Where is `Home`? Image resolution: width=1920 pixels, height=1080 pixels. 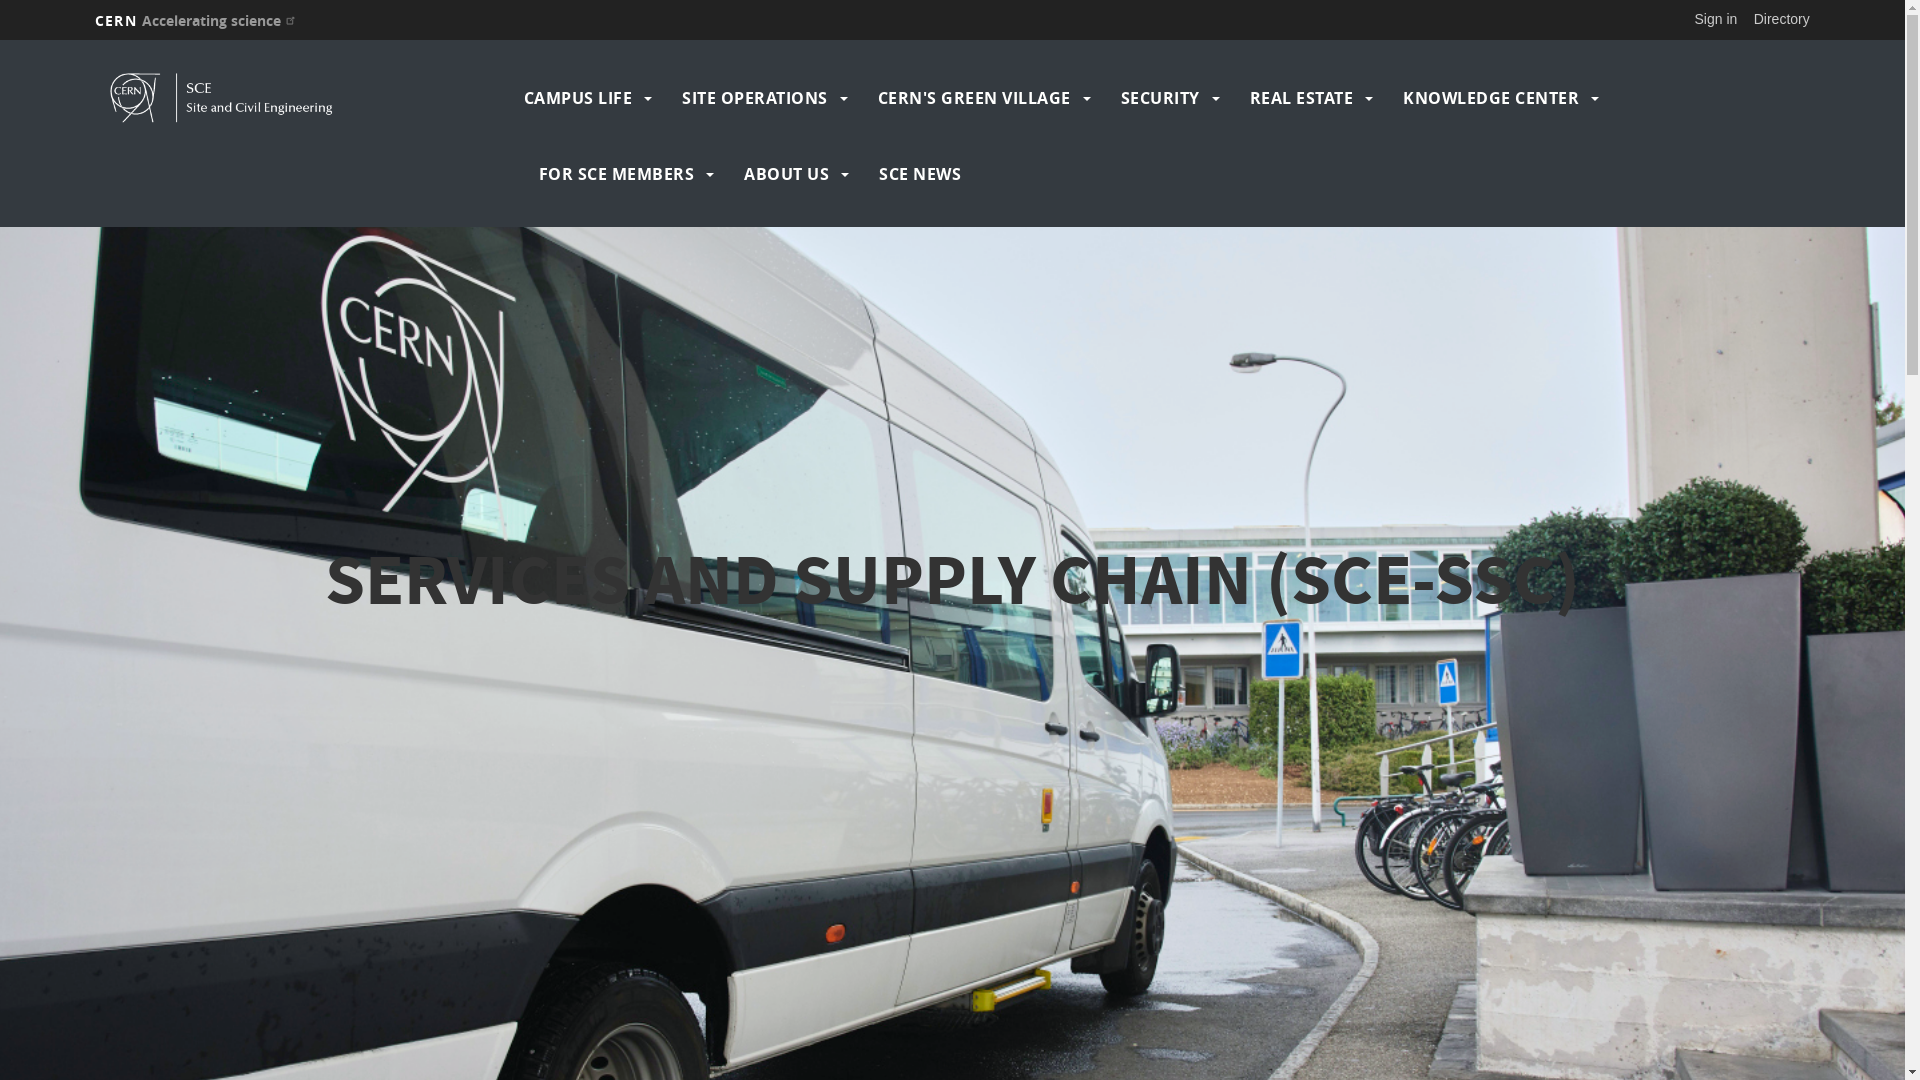 Home is located at coordinates (304, 98).